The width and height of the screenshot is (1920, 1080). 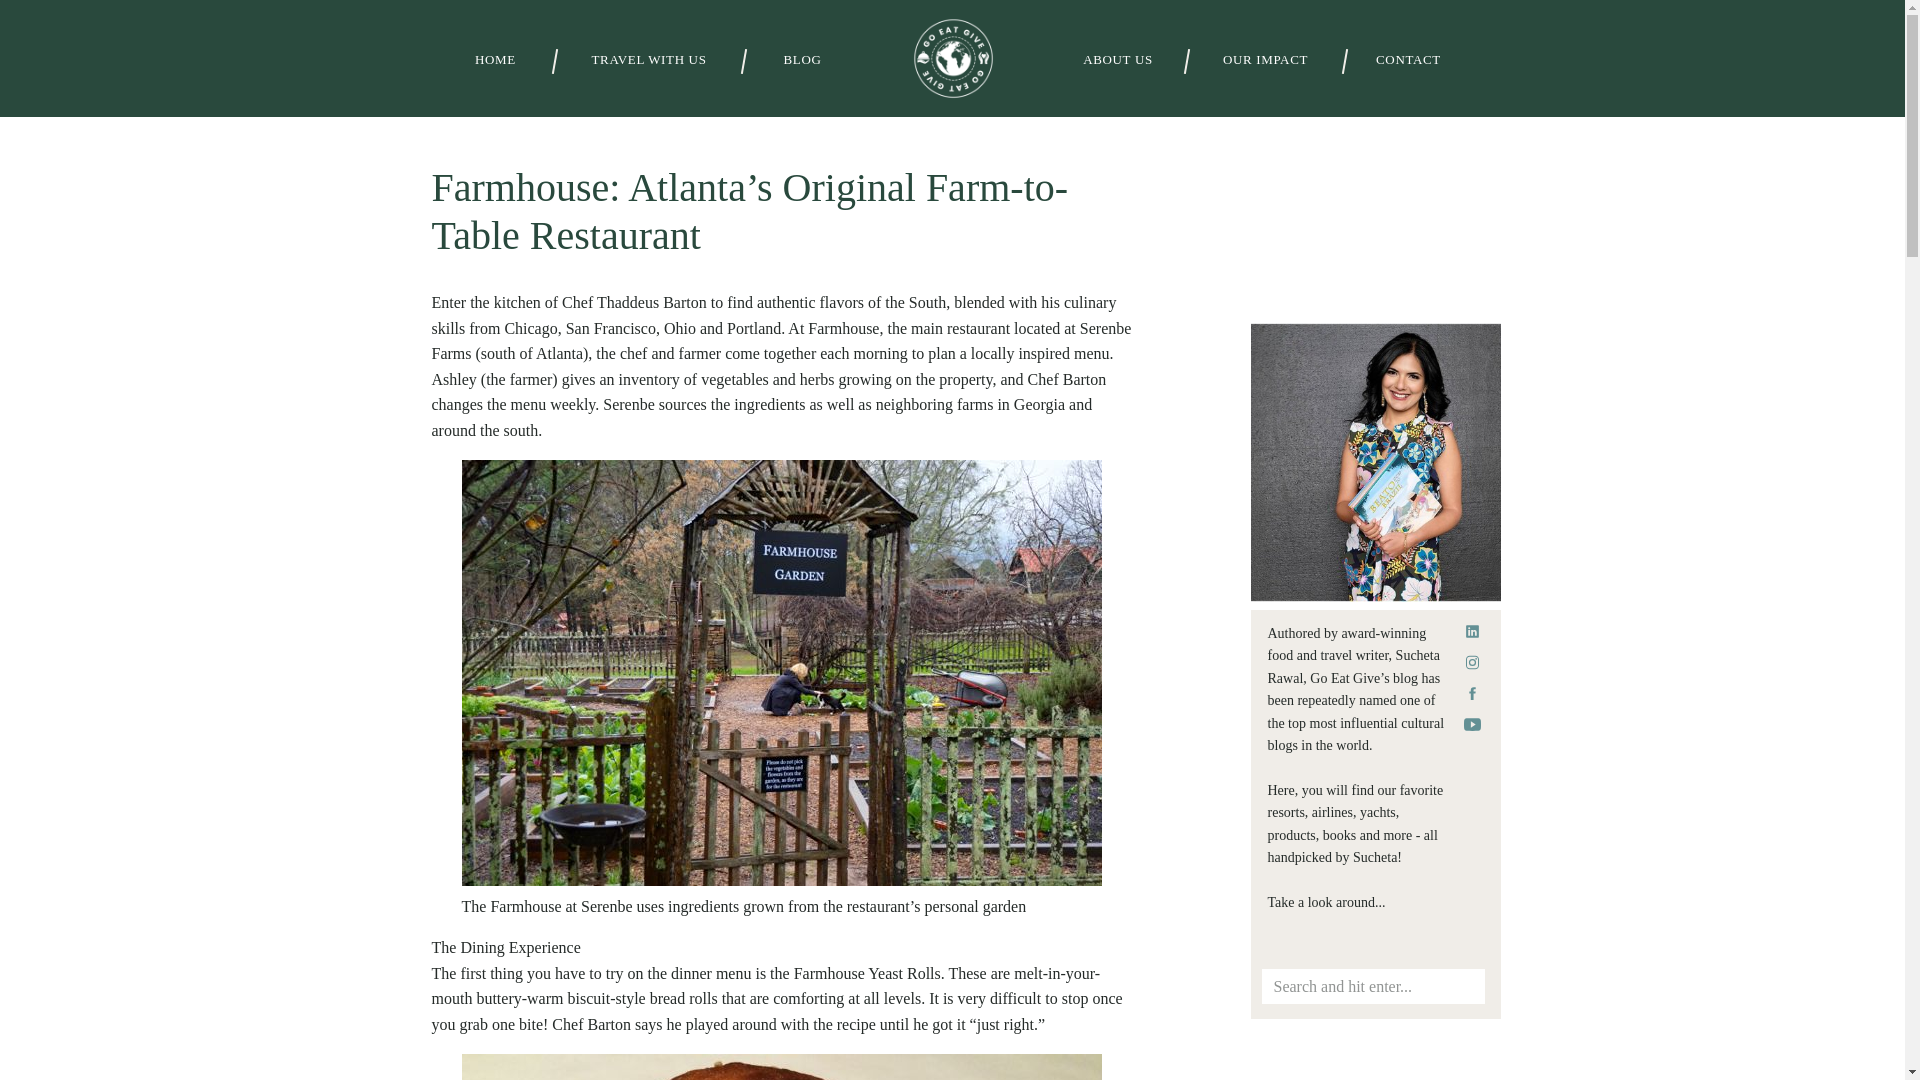 I want to click on BLOG, so click(x=802, y=61).